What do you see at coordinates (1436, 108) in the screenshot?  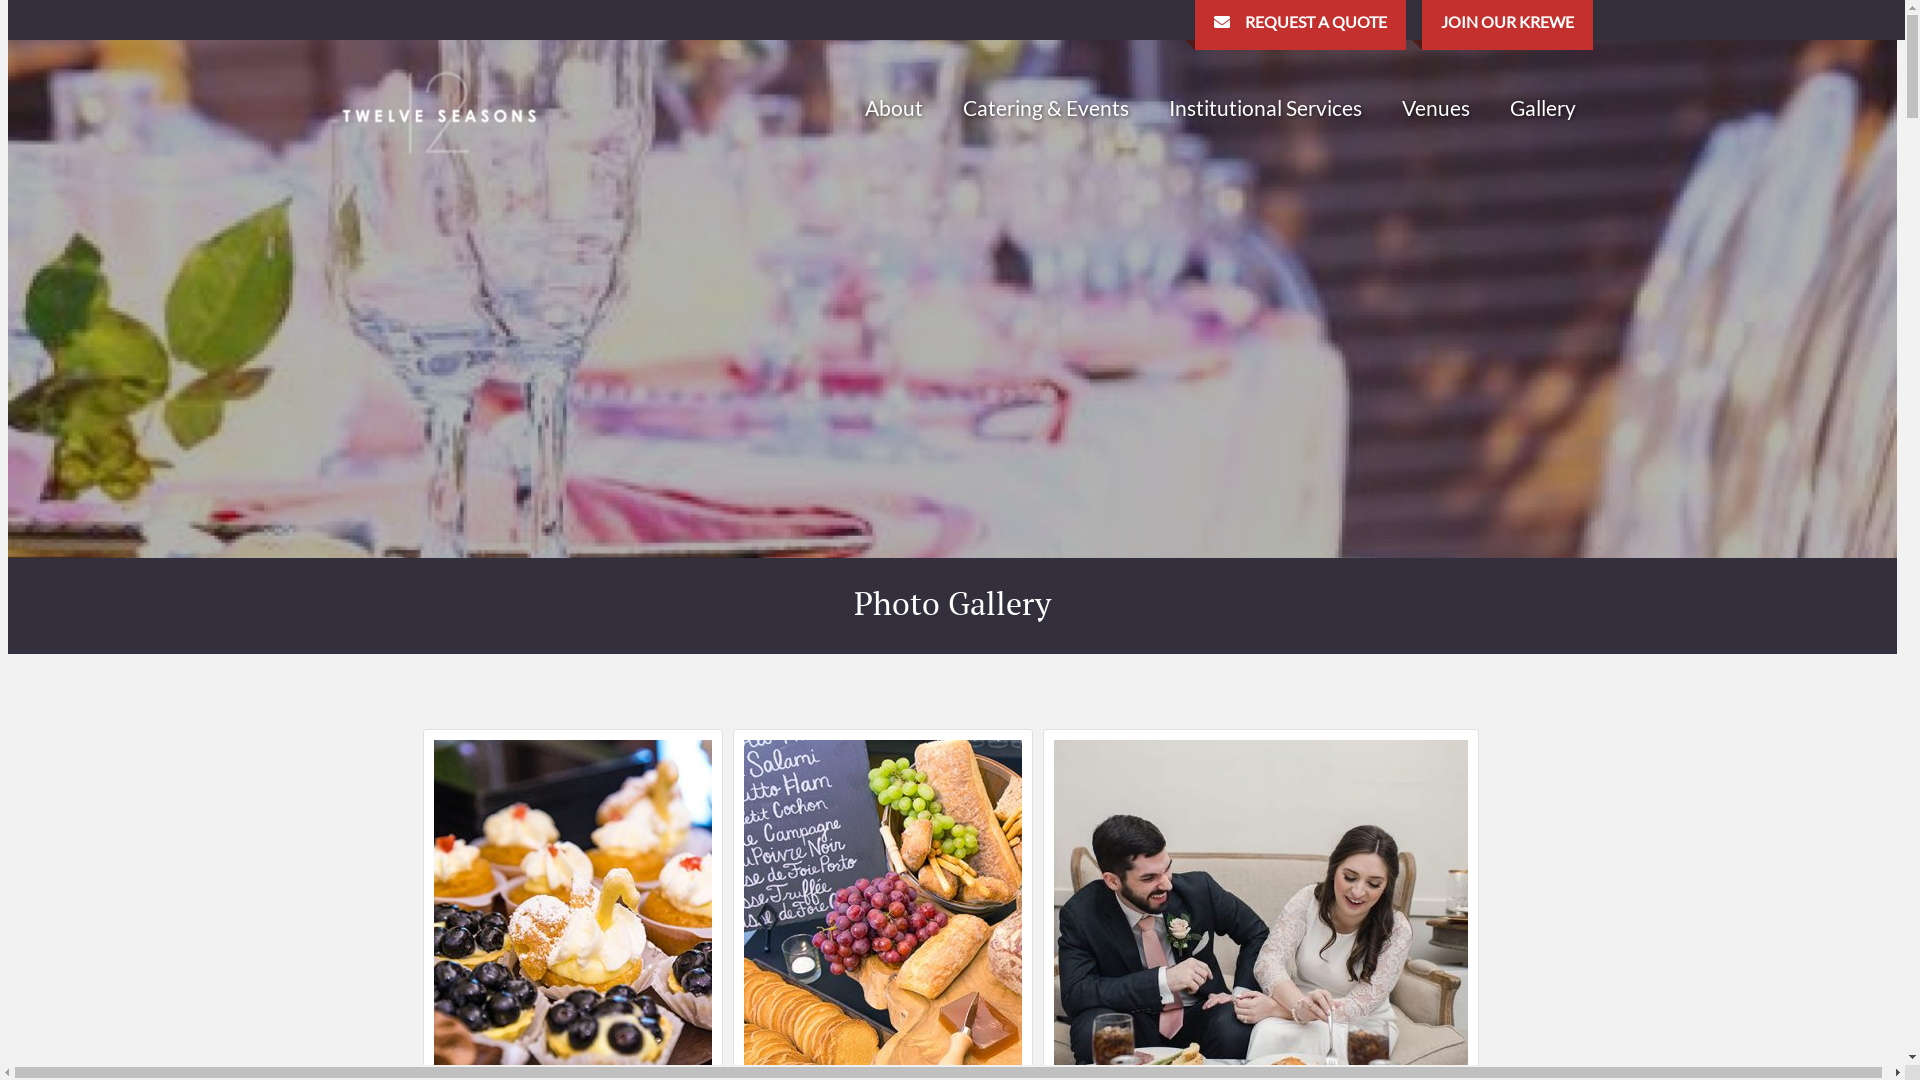 I see `Venues` at bounding box center [1436, 108].